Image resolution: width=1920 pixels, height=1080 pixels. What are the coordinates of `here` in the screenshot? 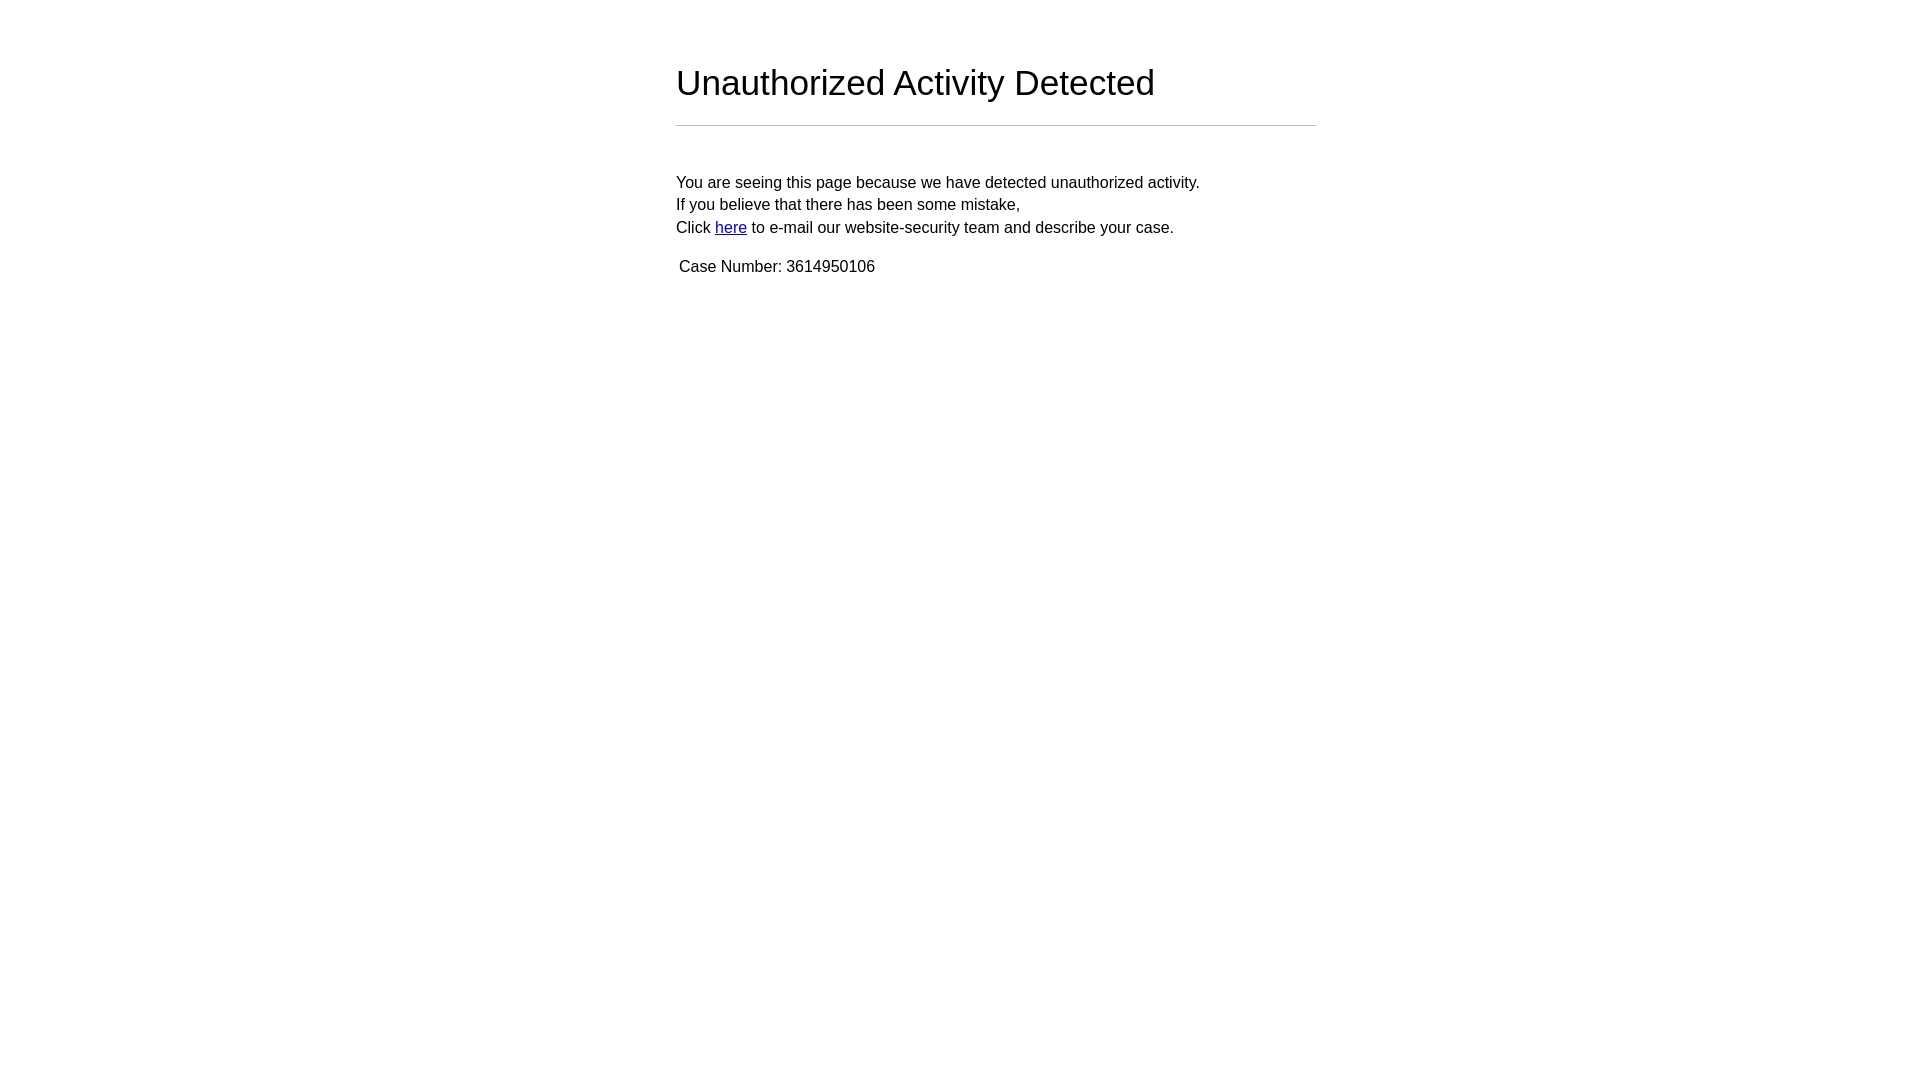 It's located at (731, 228).